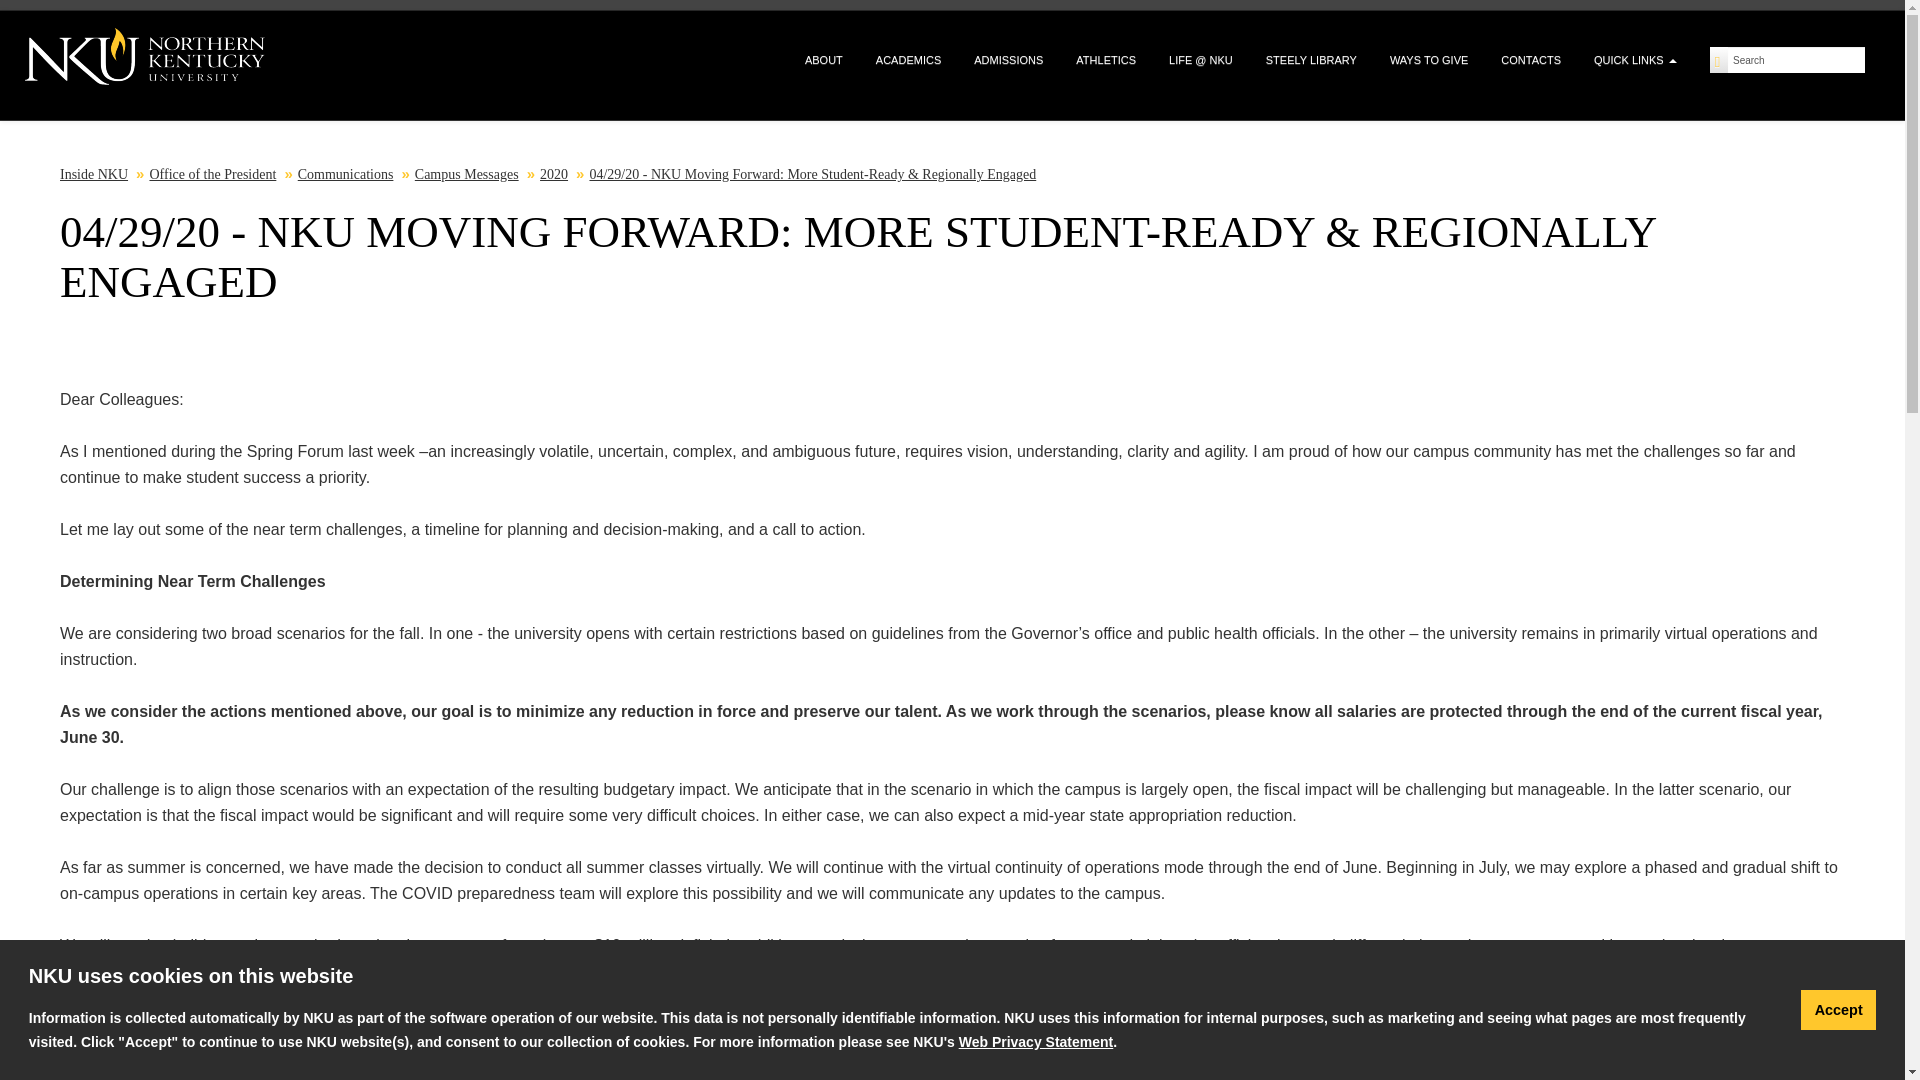 This screenshot has height=1080, width=1920. Describe the element at coordinates (1106, 60) in the screenshot. I see `ATHLETICS` at that location.